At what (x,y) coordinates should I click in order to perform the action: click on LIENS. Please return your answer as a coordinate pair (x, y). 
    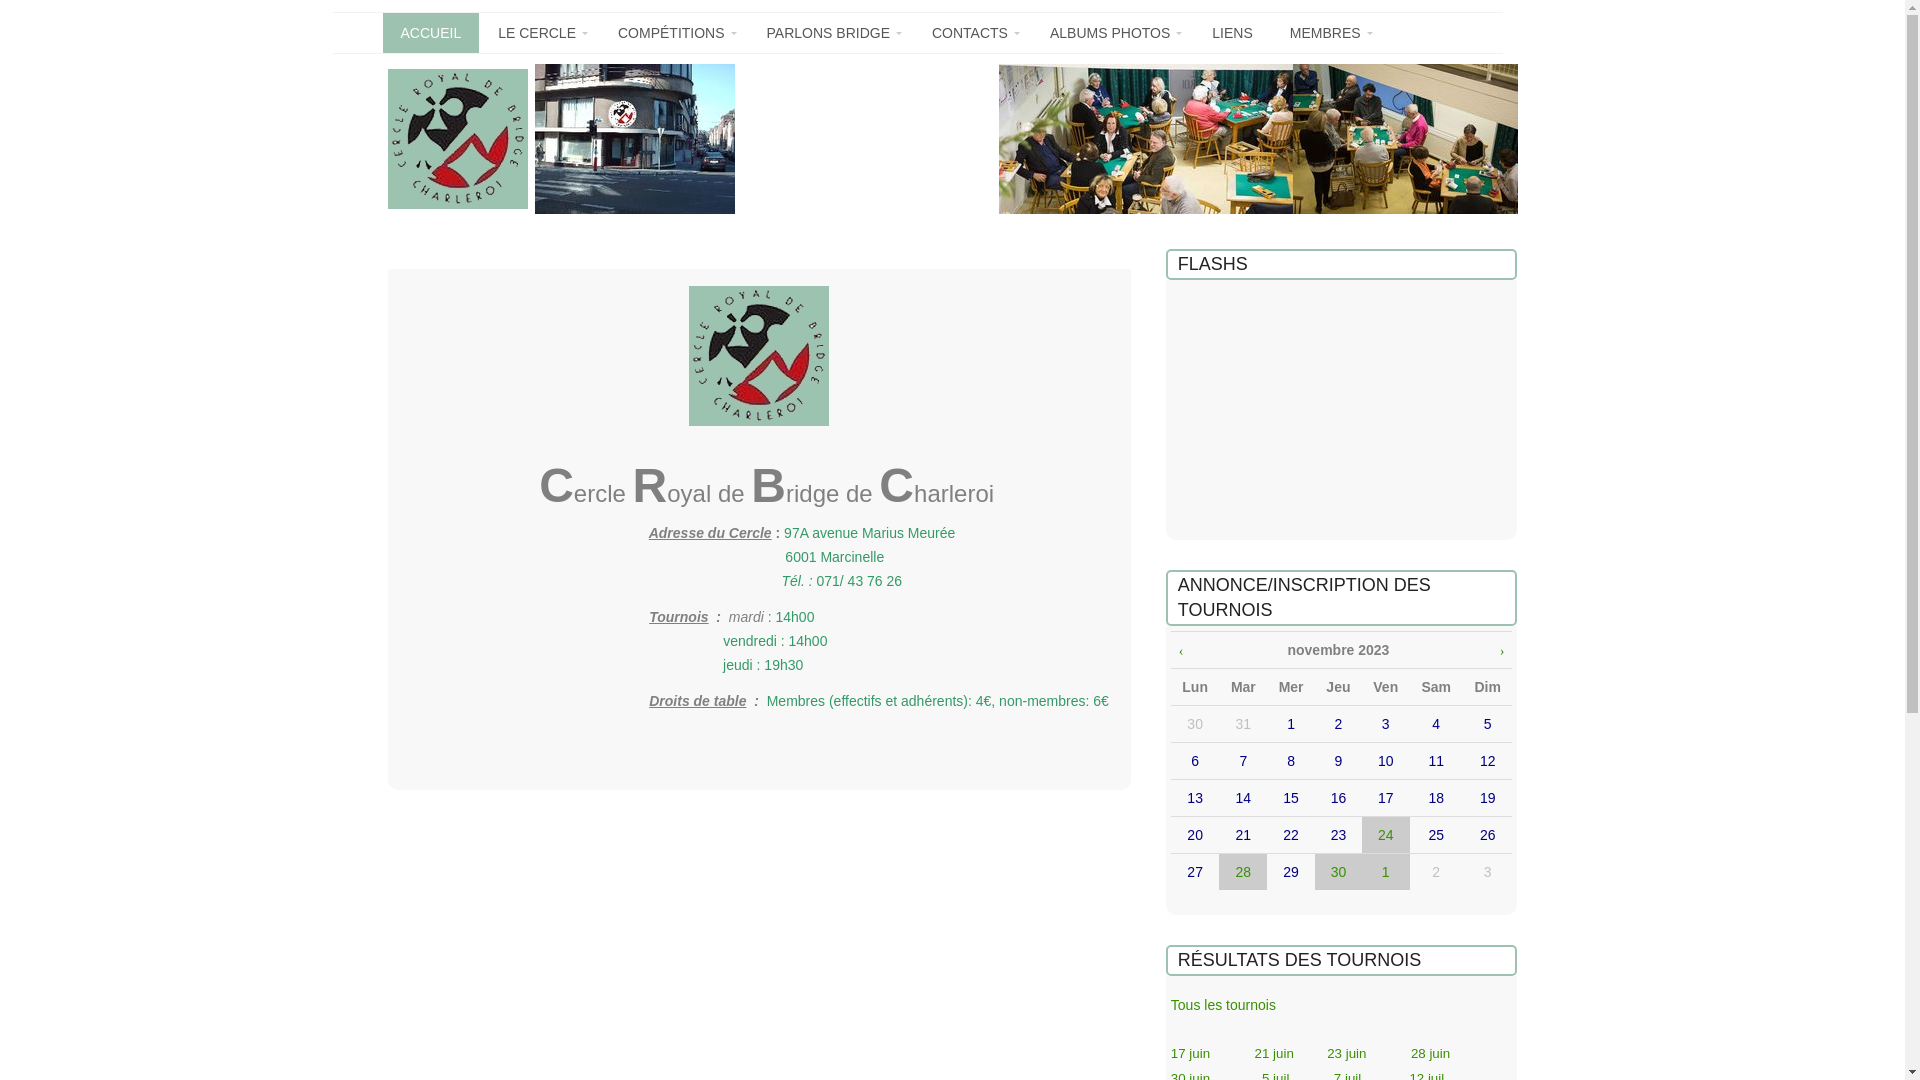
    Looking at the image, I should click on (1232, 33).